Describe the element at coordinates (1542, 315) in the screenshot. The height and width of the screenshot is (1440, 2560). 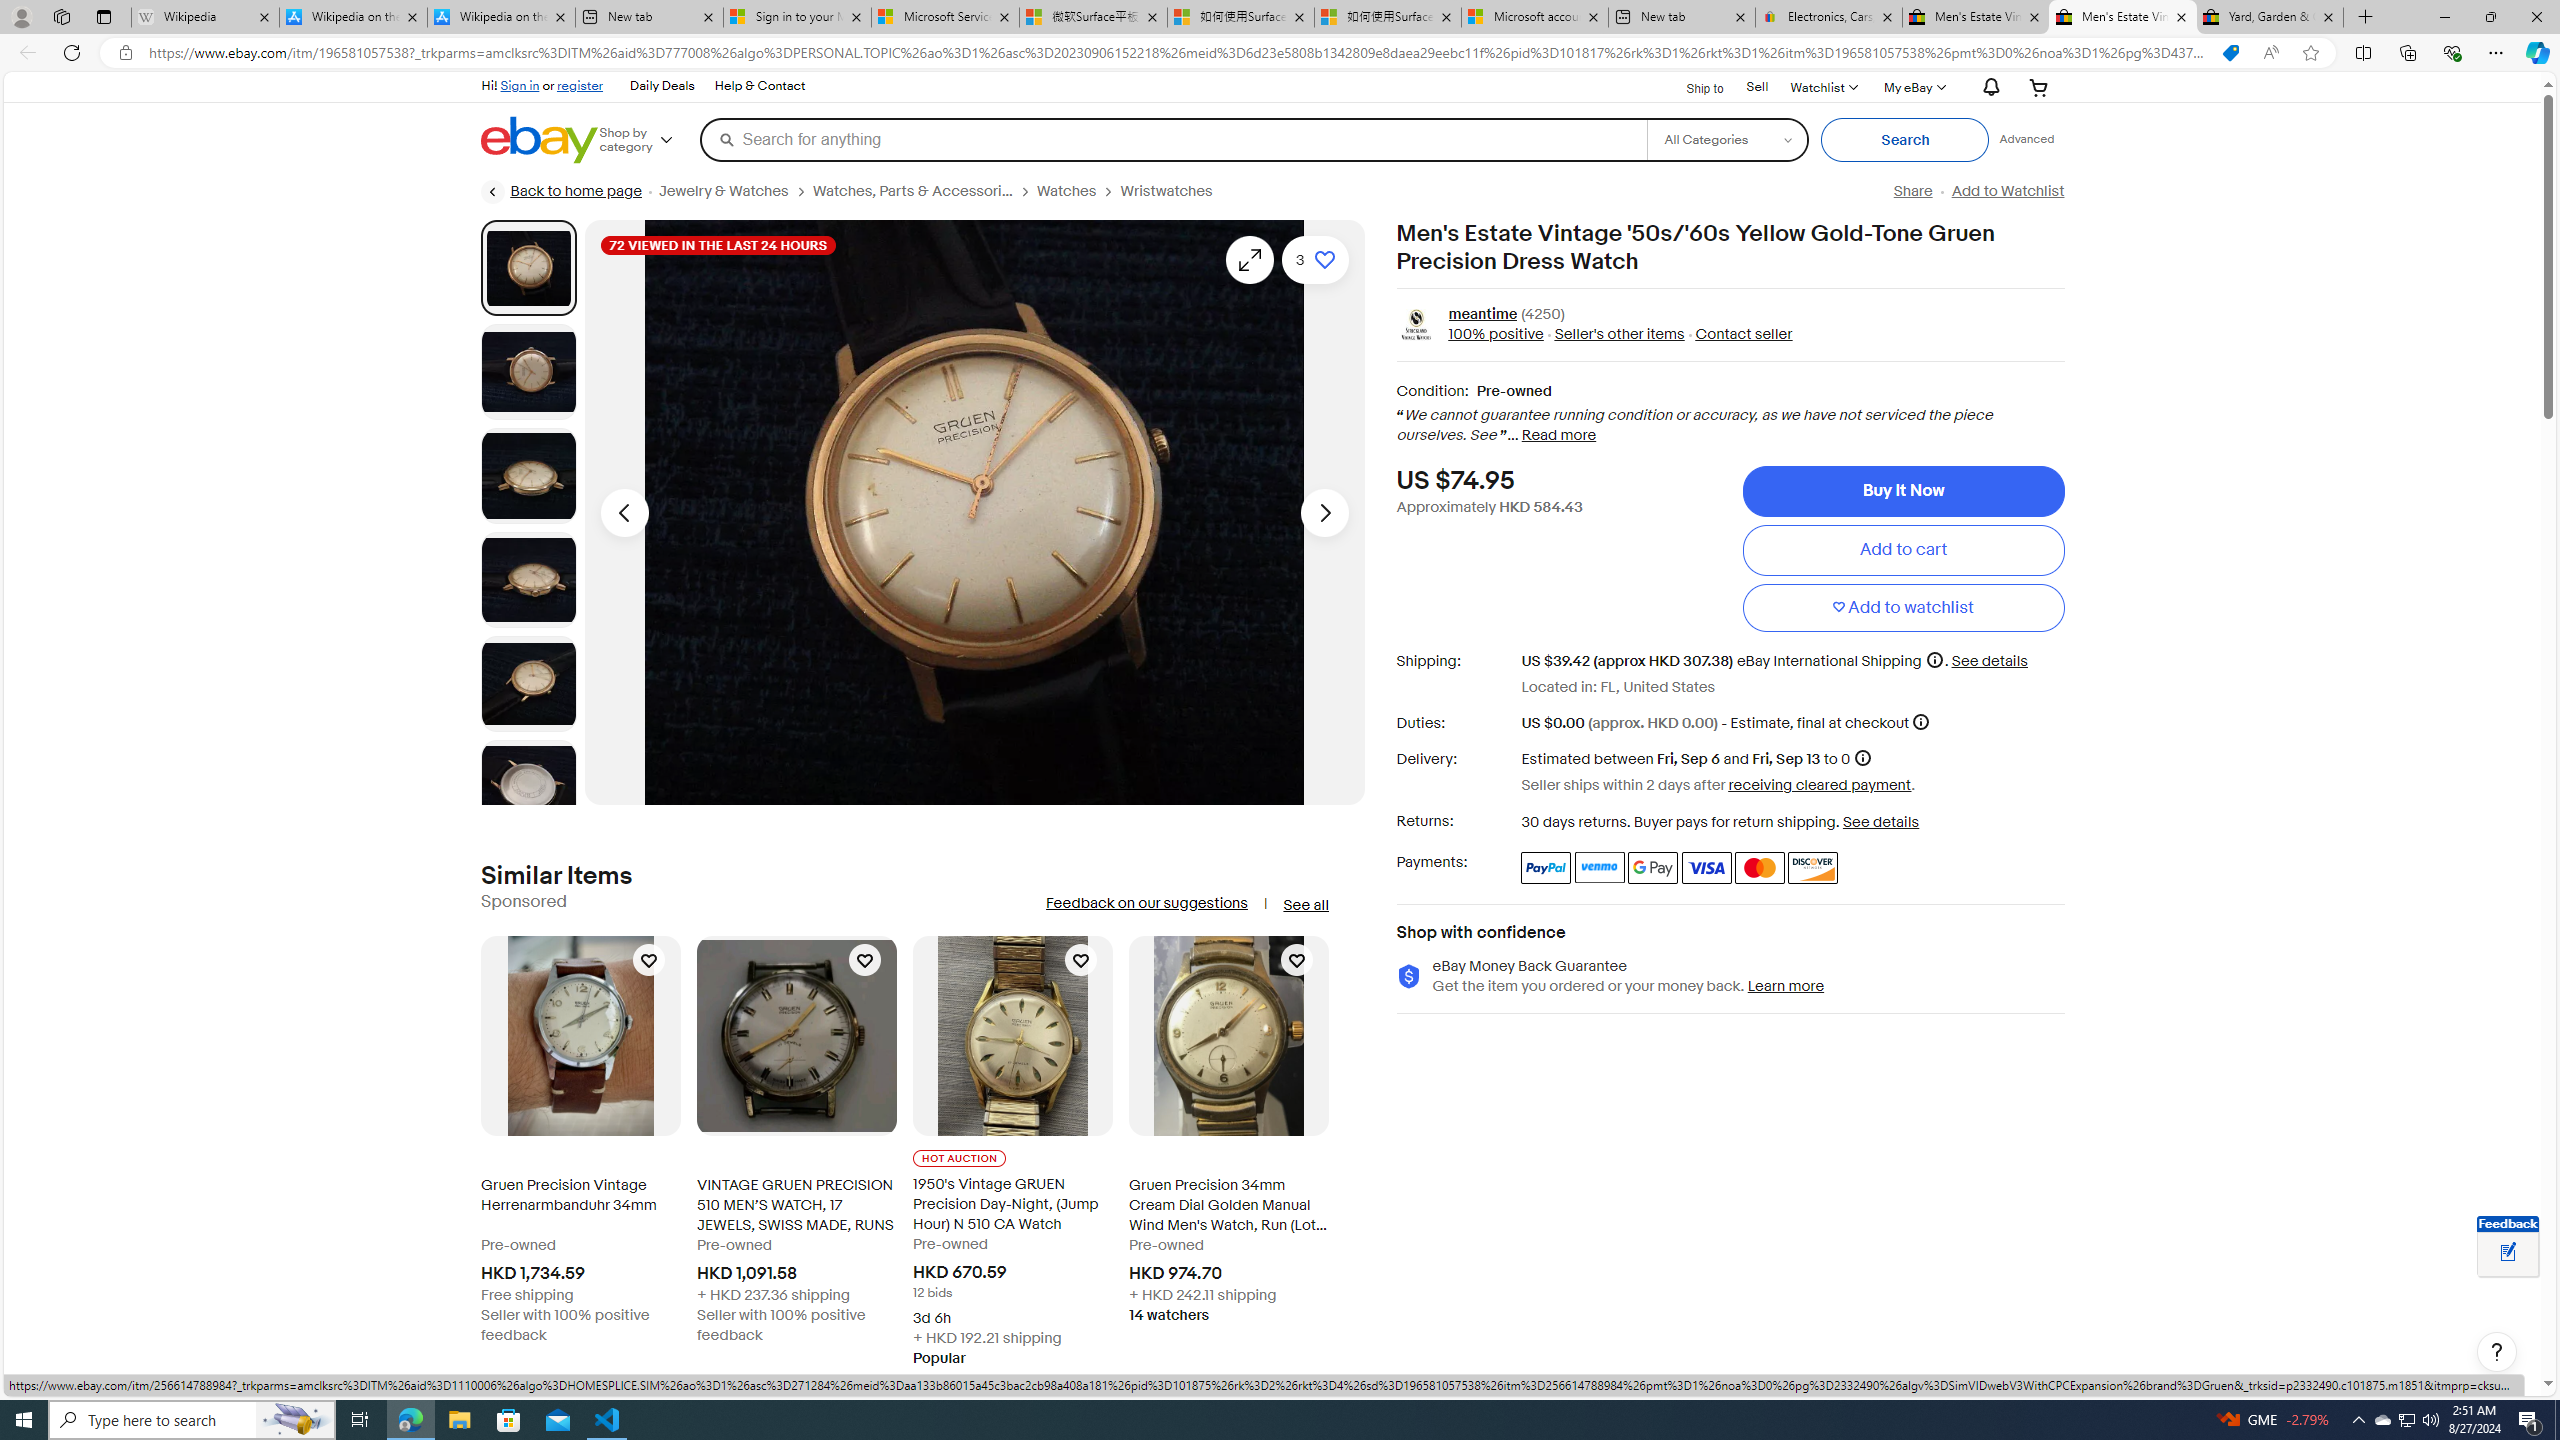
I see `(4250)` at that location.